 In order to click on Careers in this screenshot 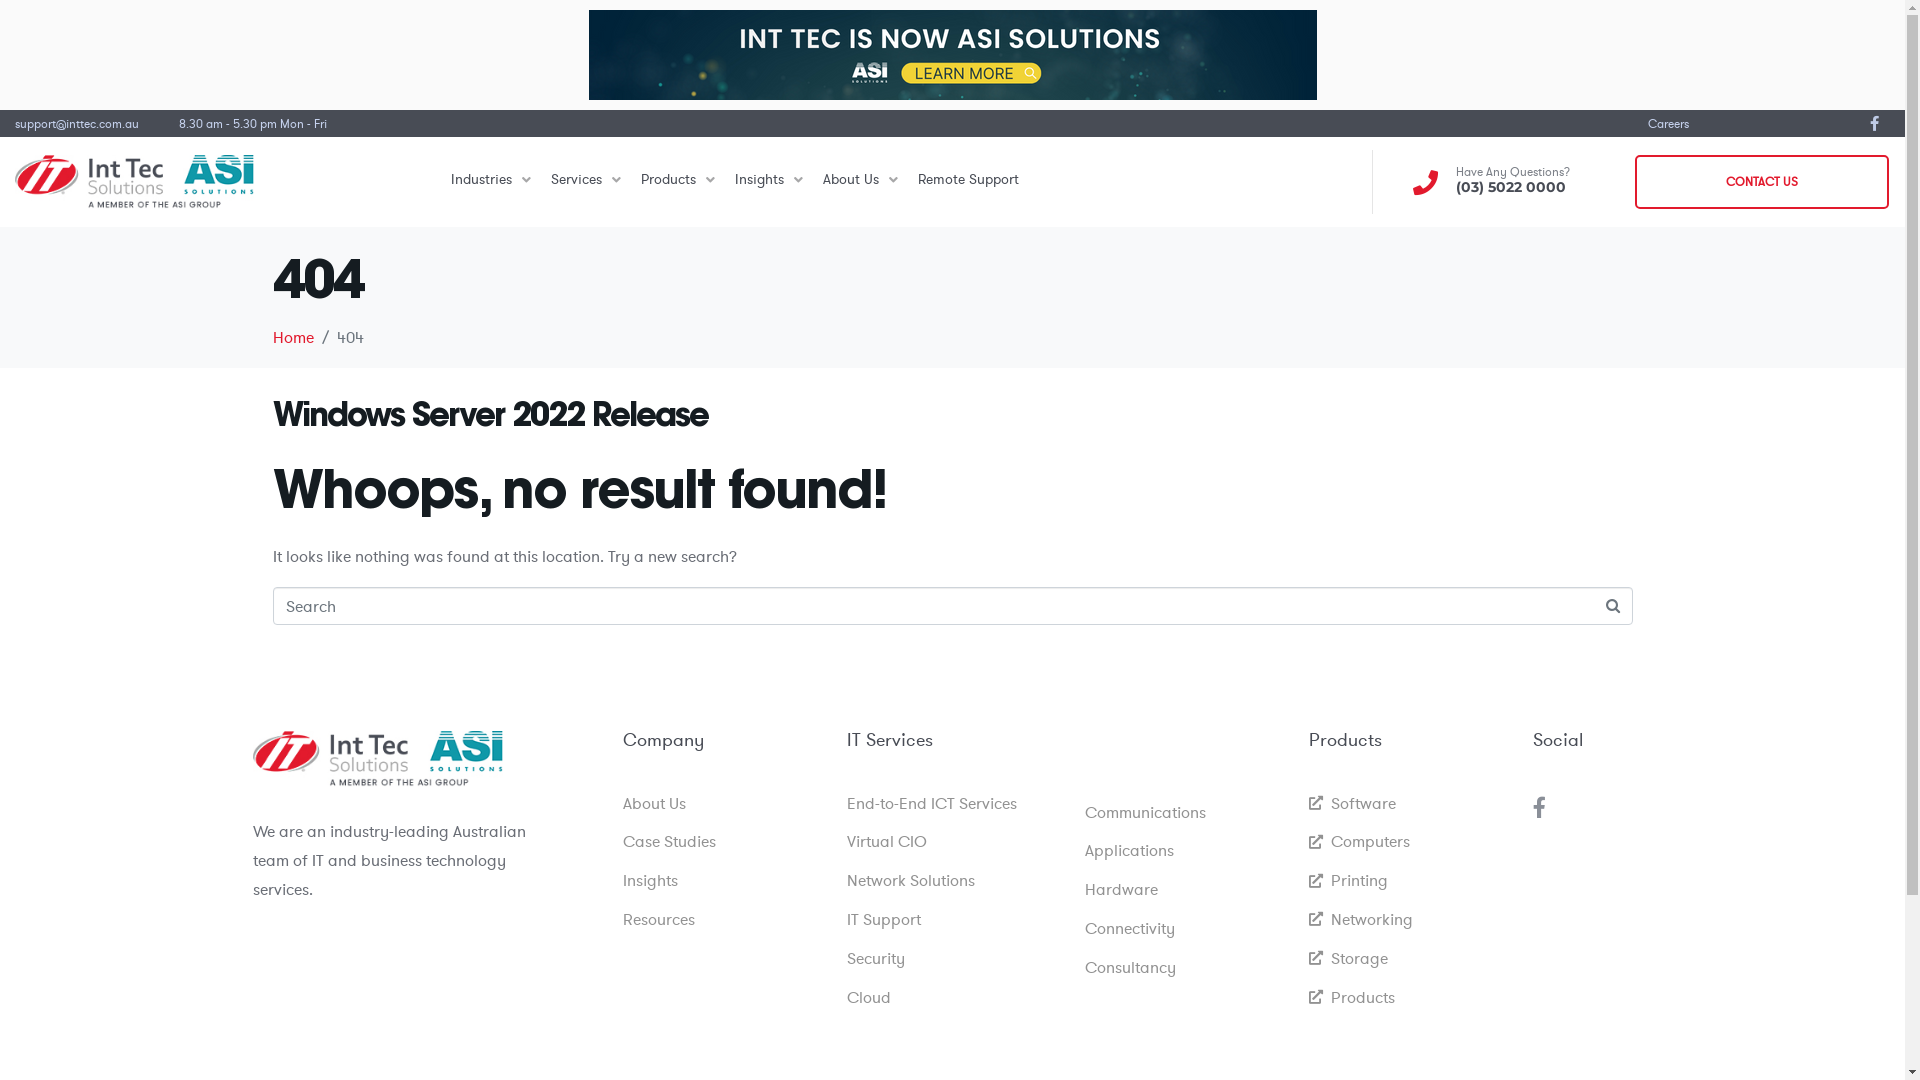, I will do `click(1668, 123)`.